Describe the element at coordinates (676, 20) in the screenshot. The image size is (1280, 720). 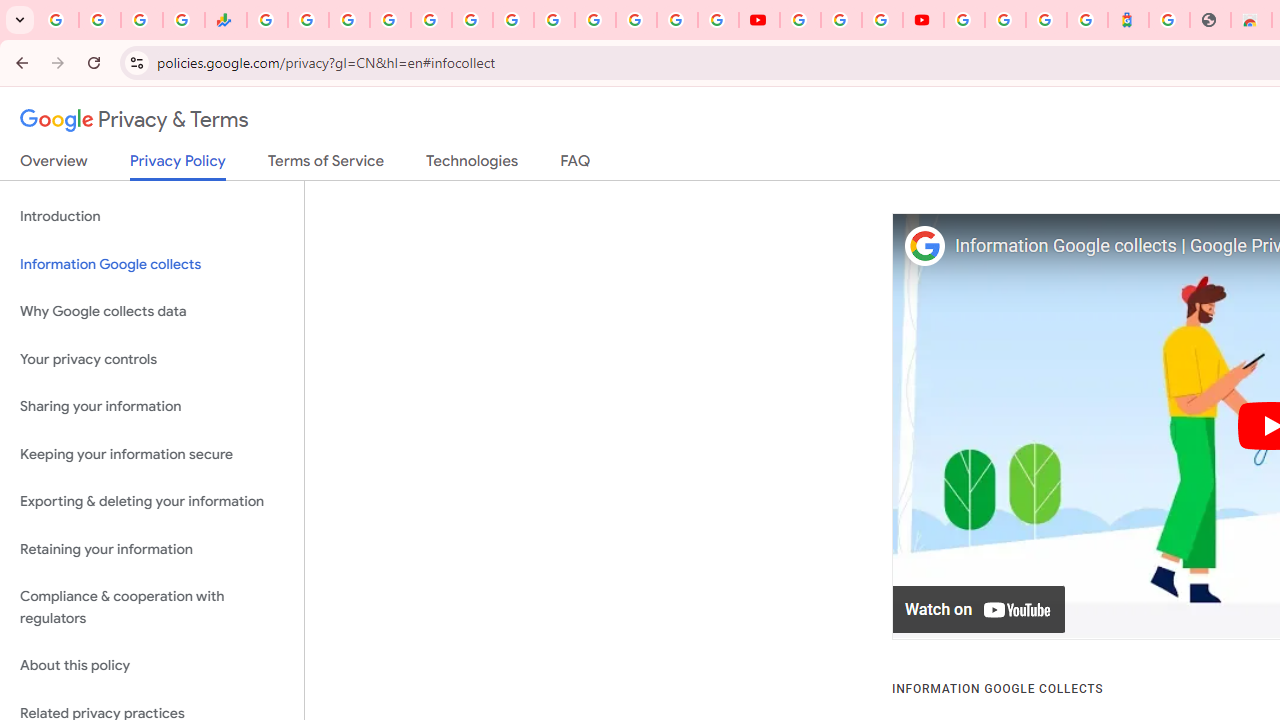
I see `Sign in - Google Accounts` at that location.